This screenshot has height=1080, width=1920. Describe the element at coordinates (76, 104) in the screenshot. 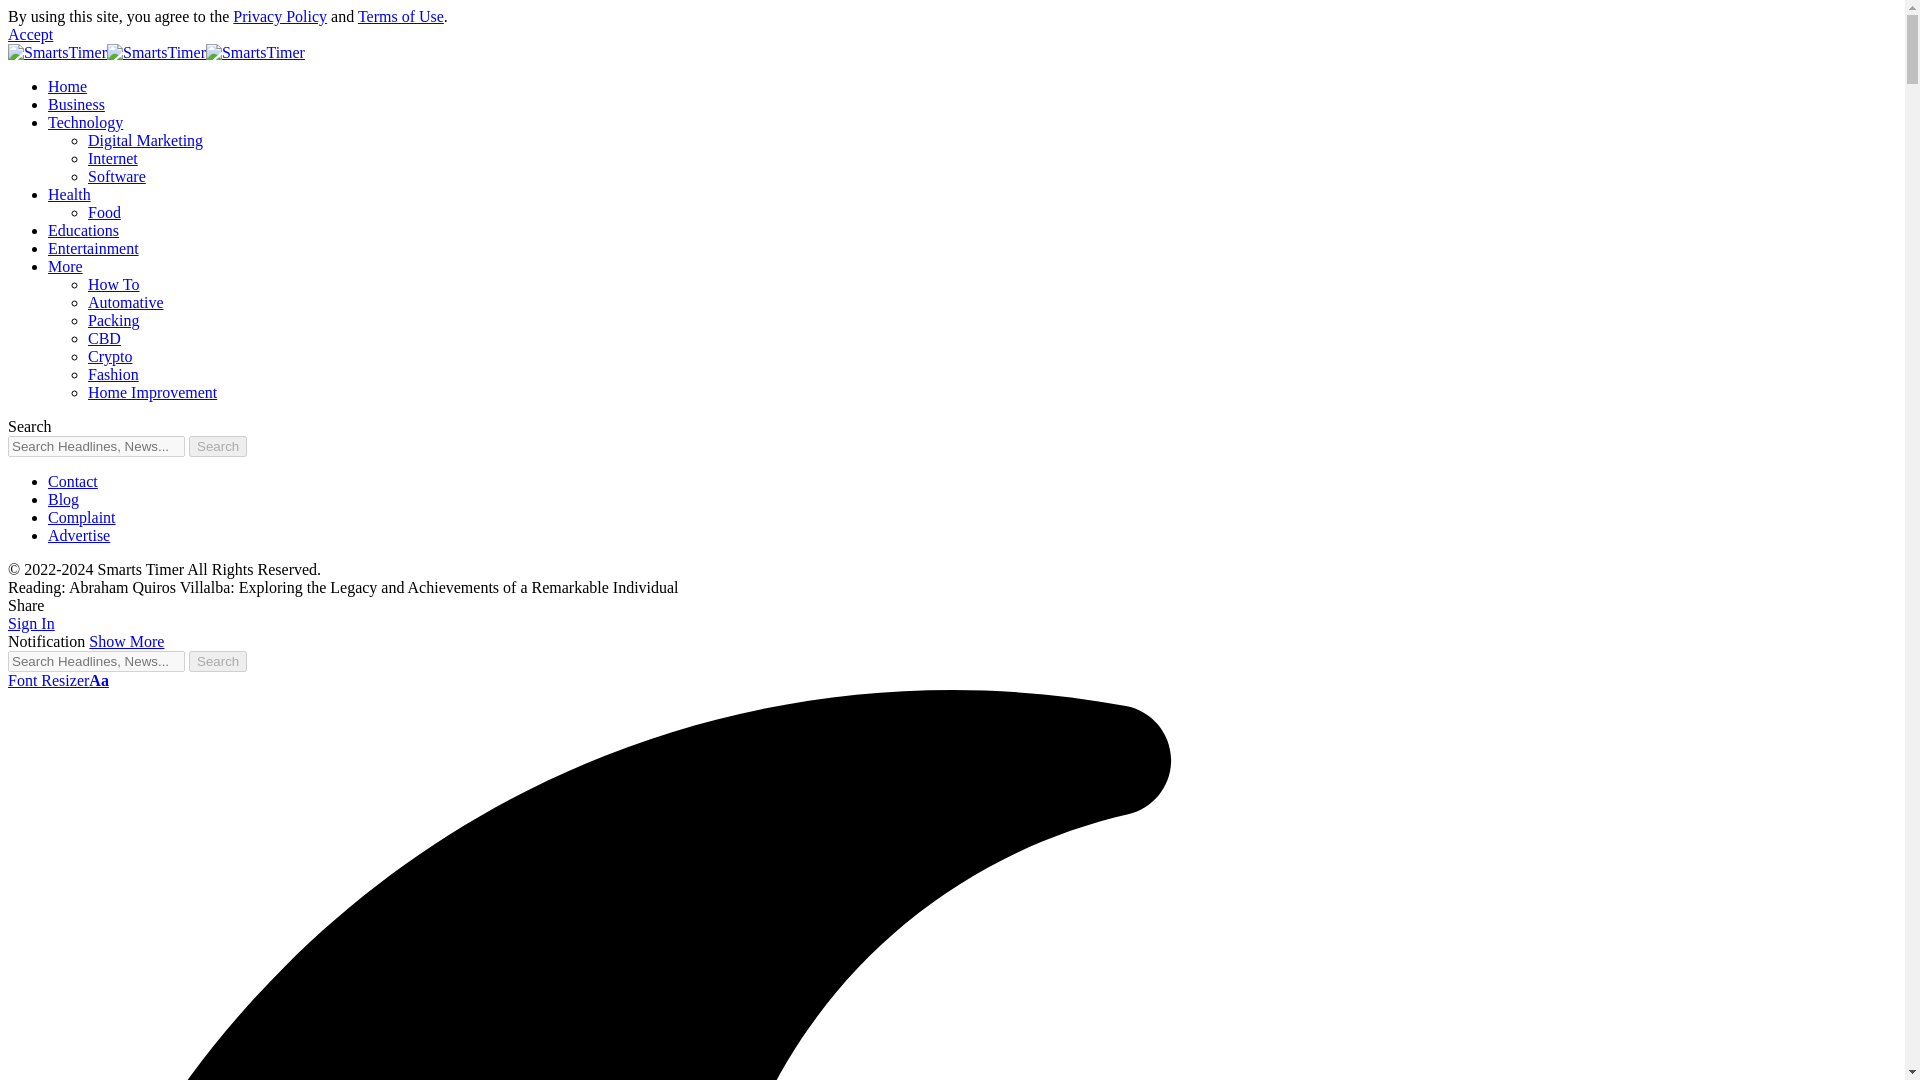

I see `Business` at that location.